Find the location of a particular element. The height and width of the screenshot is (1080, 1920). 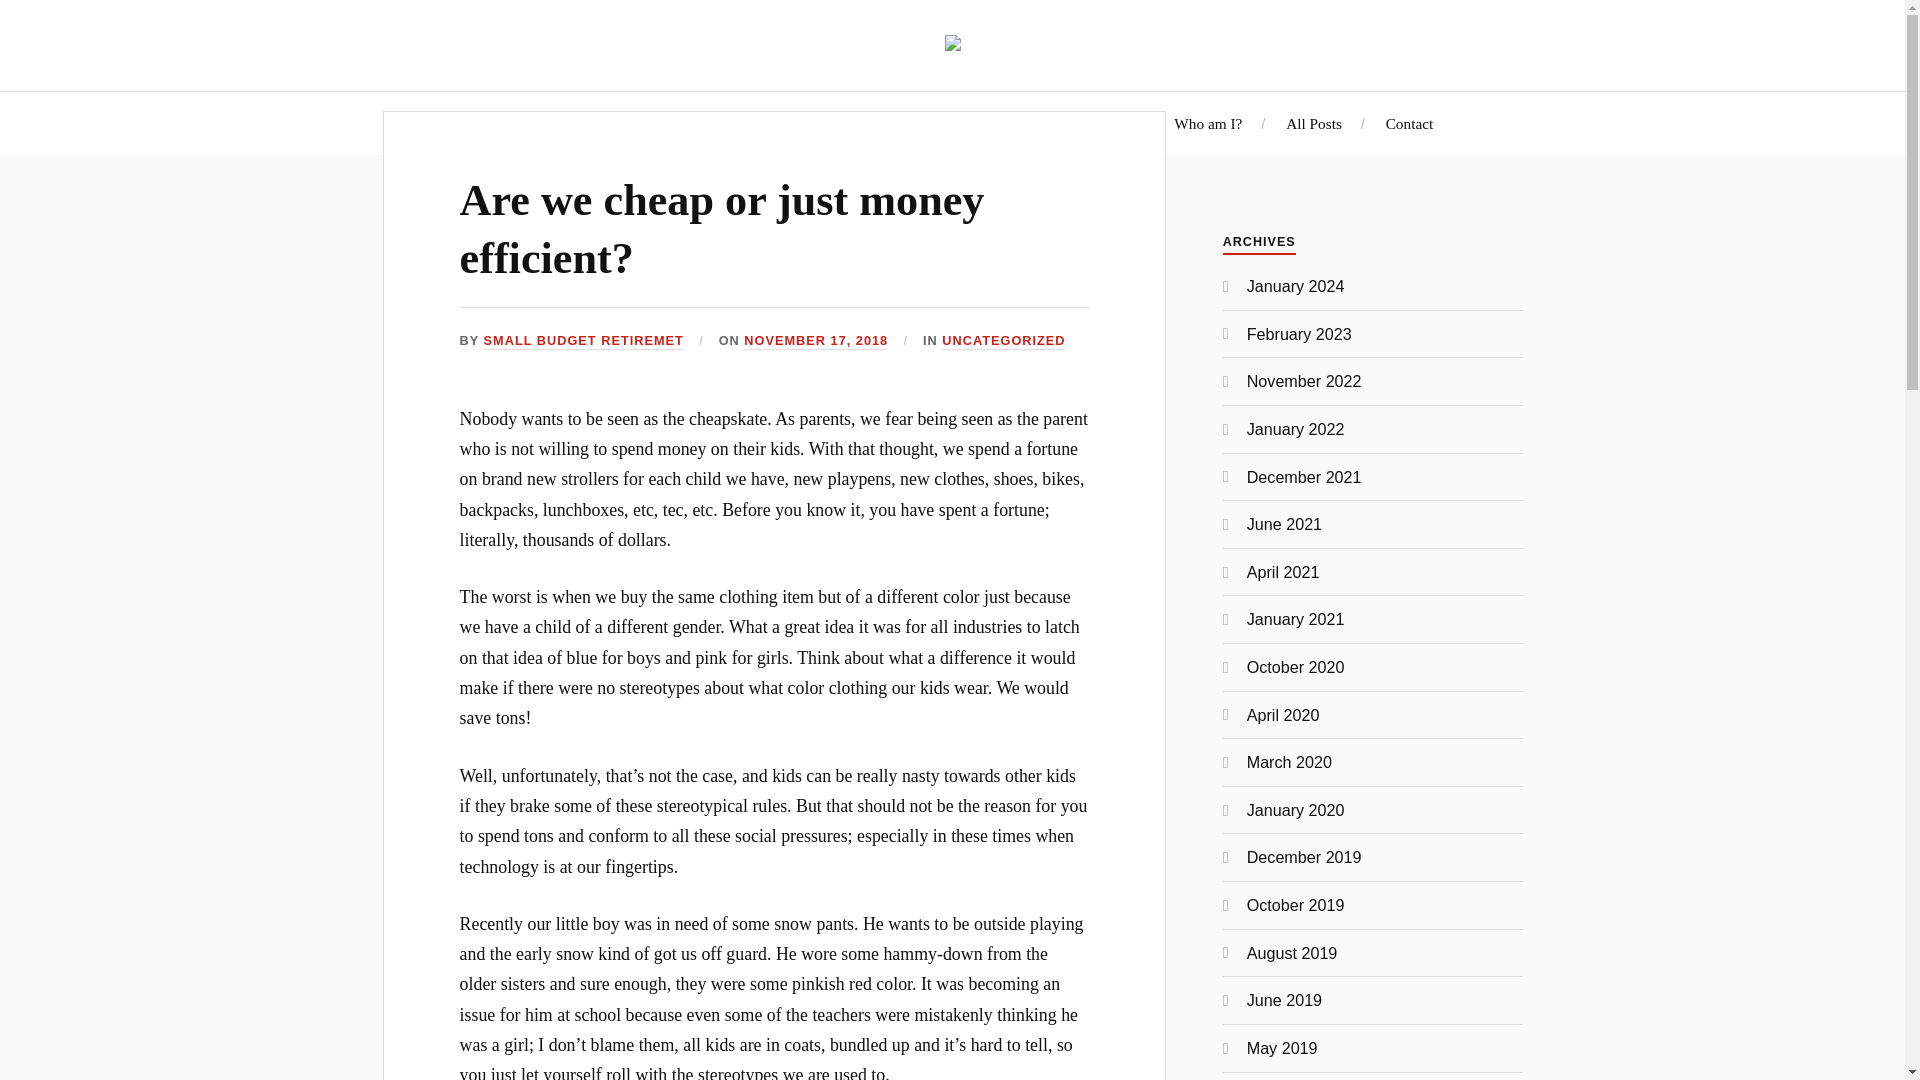

Resources I dig is located at coordinates (1082, 123).